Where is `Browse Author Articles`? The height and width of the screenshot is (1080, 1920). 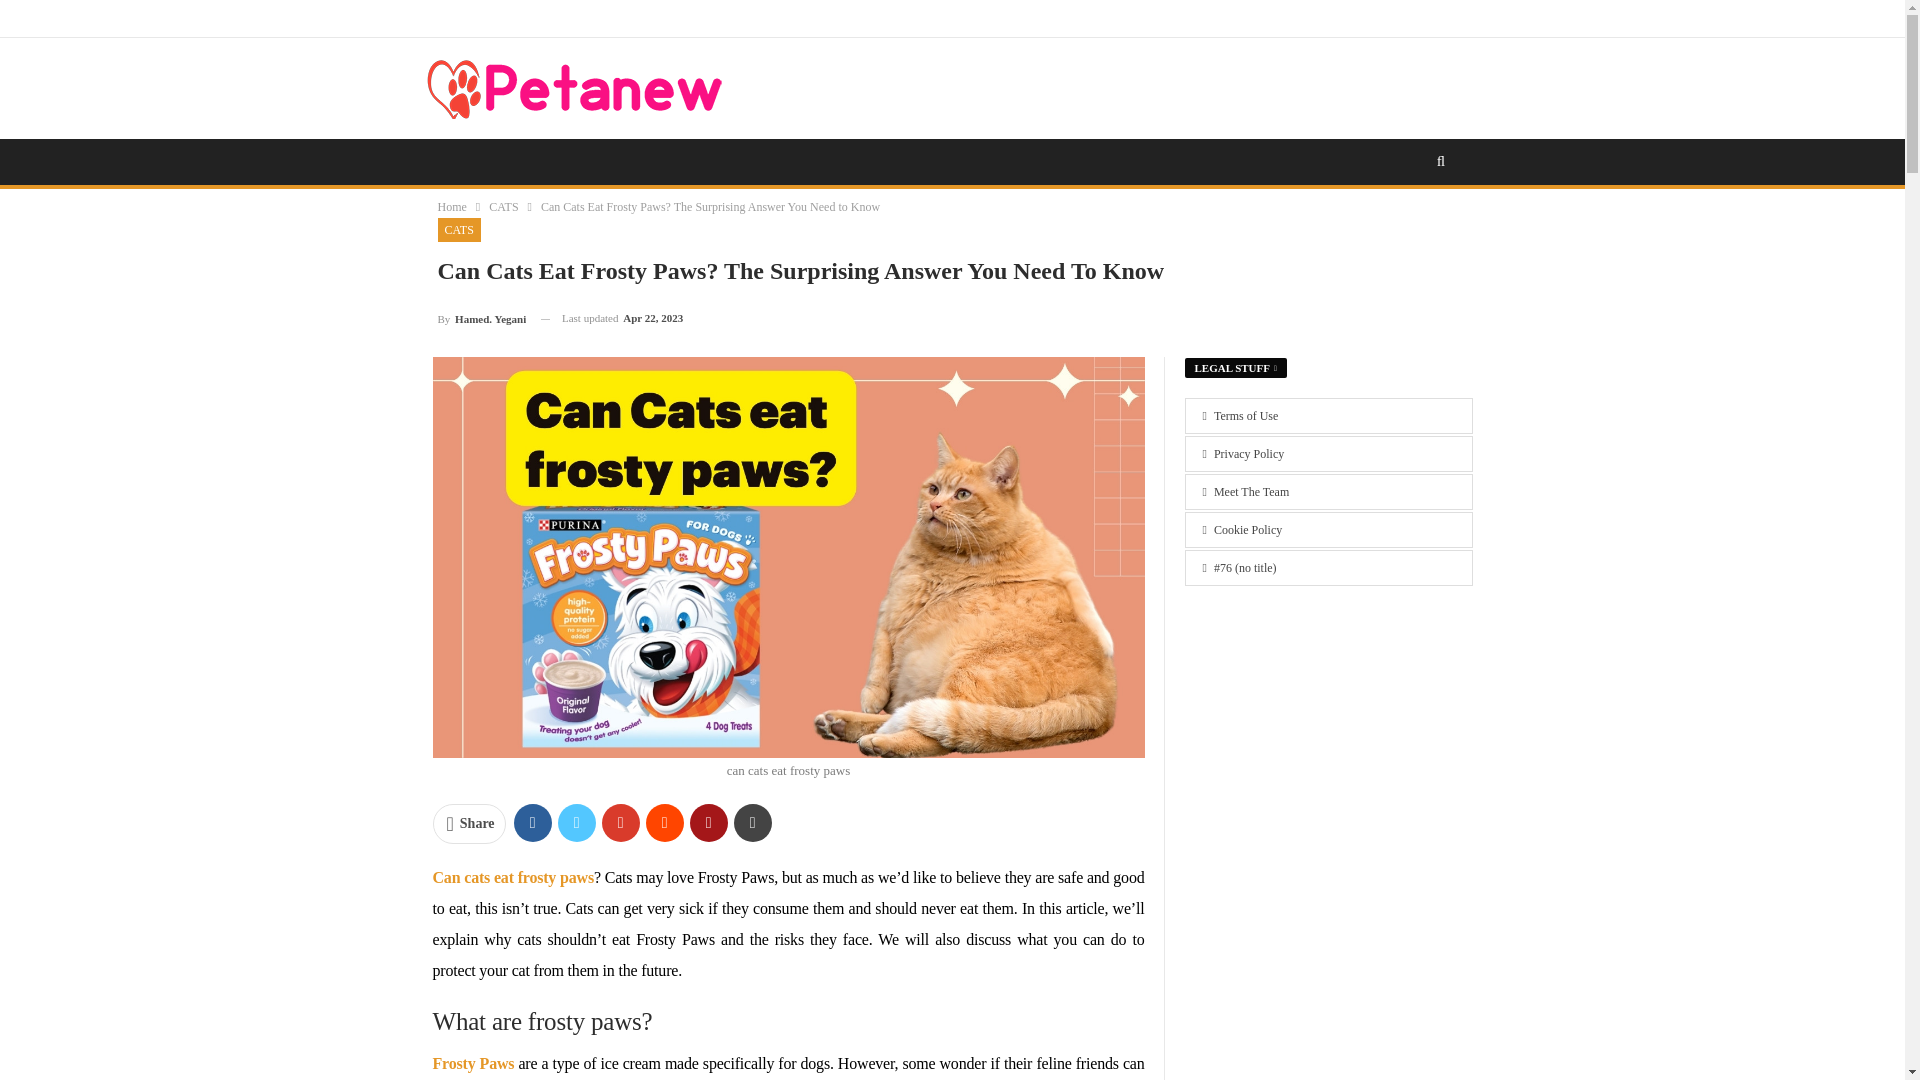
Browse Author Articles is located at coordinates (482, 318).